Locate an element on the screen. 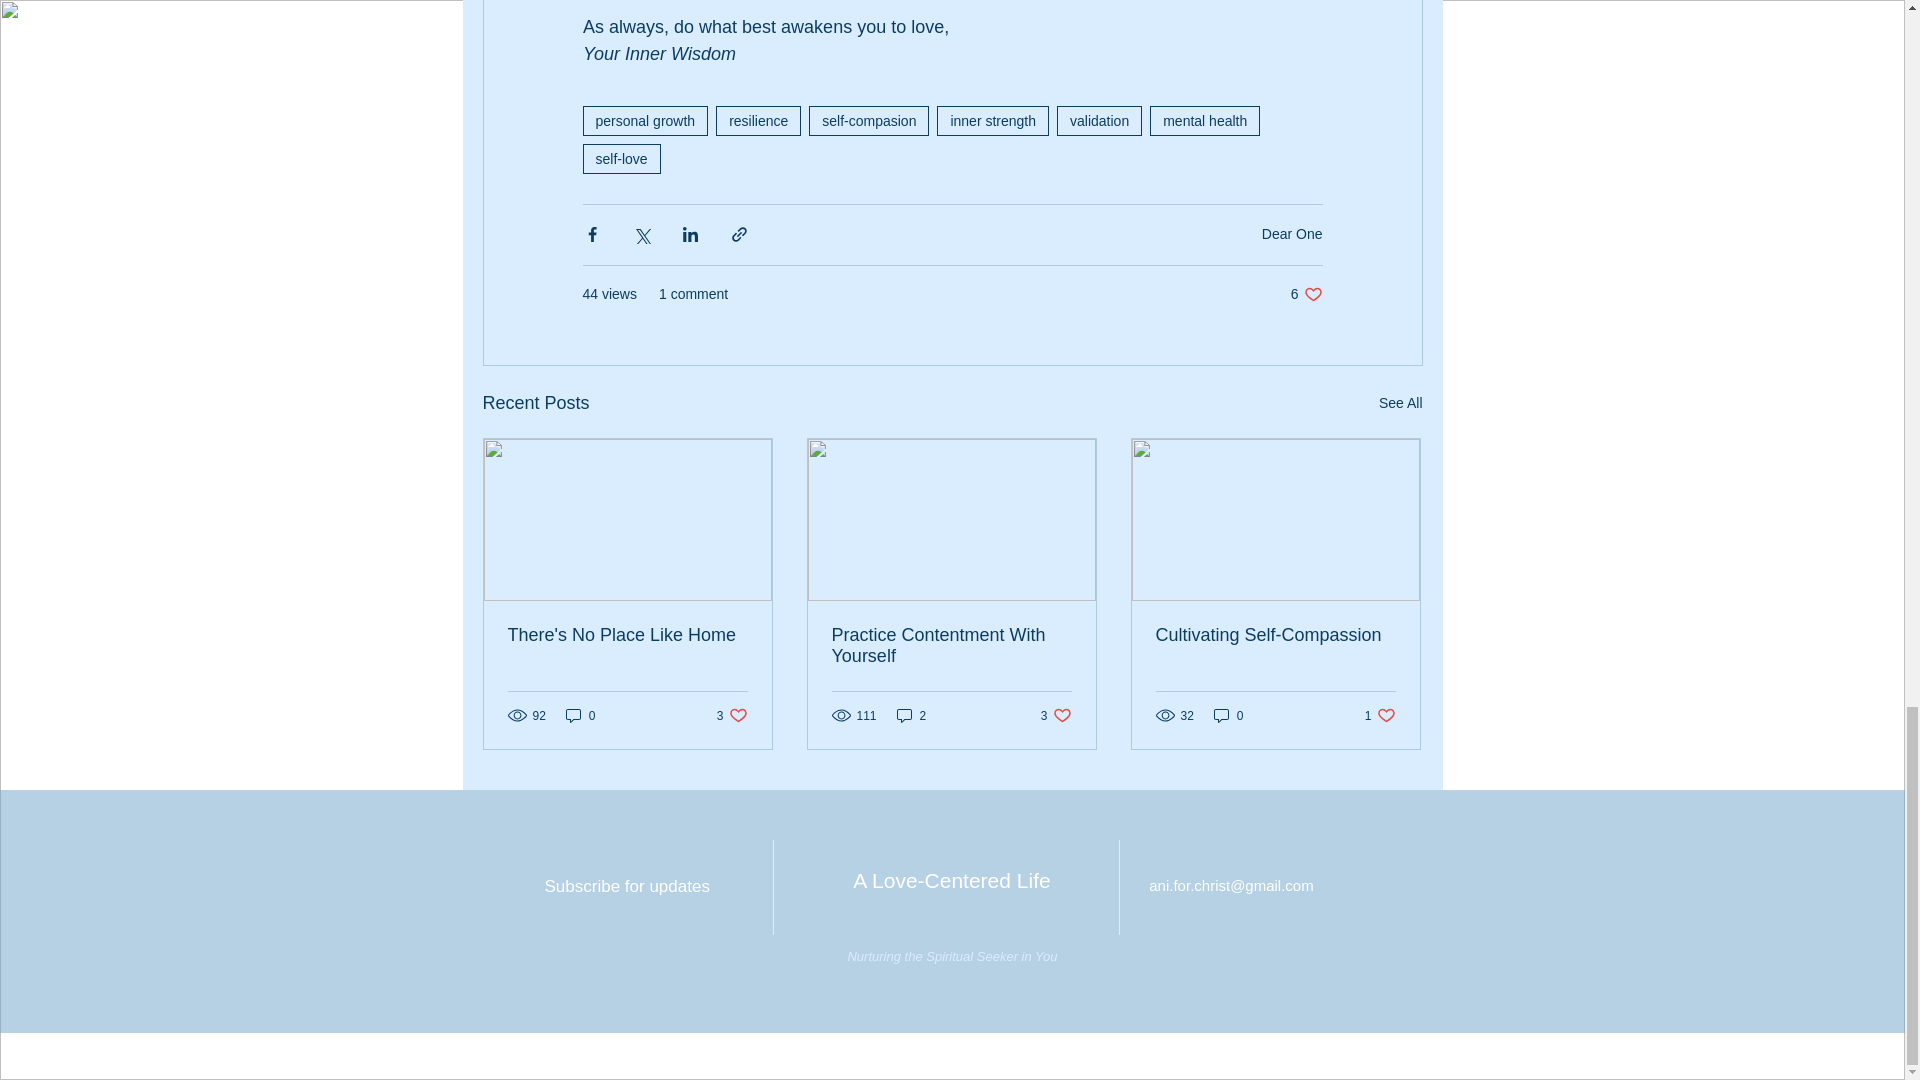  Practice Contentment With Yourself is located at coordinates (1306, 294).